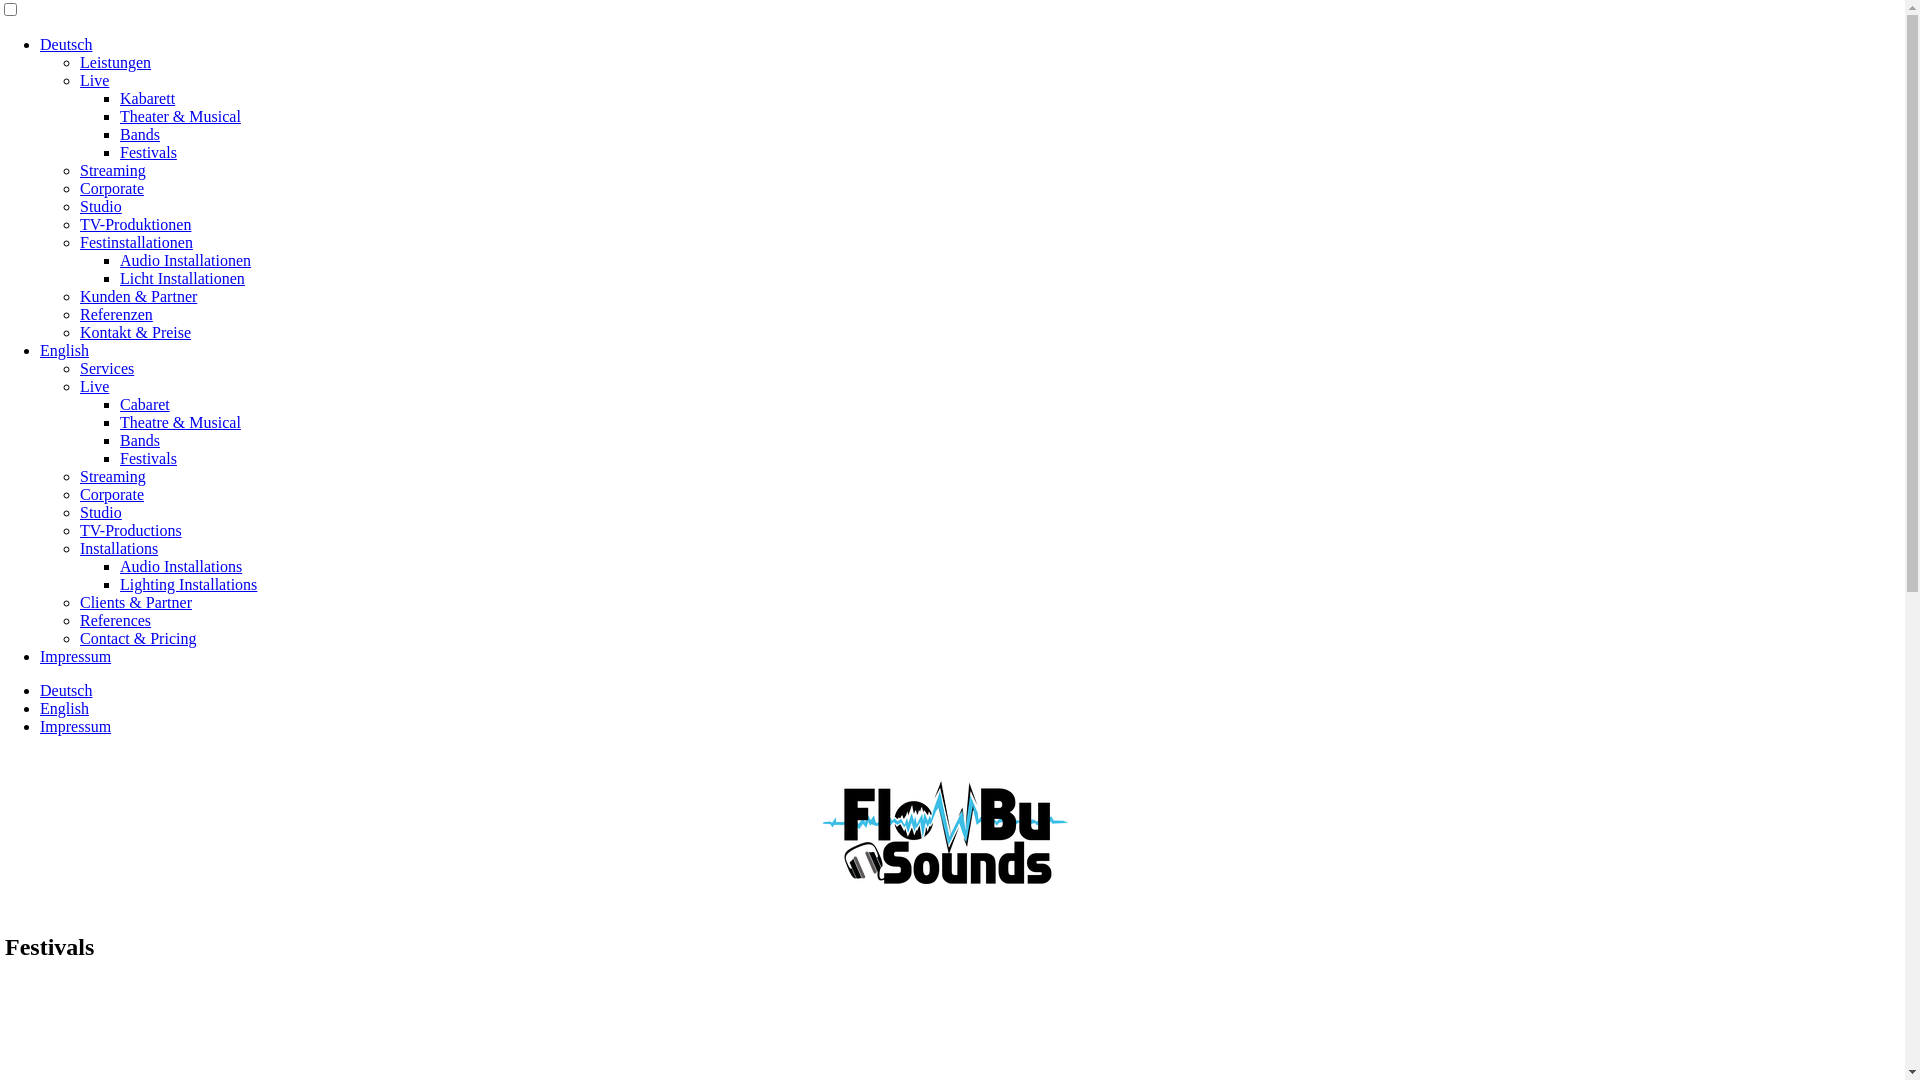  What do you see at coordinates (131, 530) in the screenshot?
I see `TV-Productions` at bounding box center [131, 530].